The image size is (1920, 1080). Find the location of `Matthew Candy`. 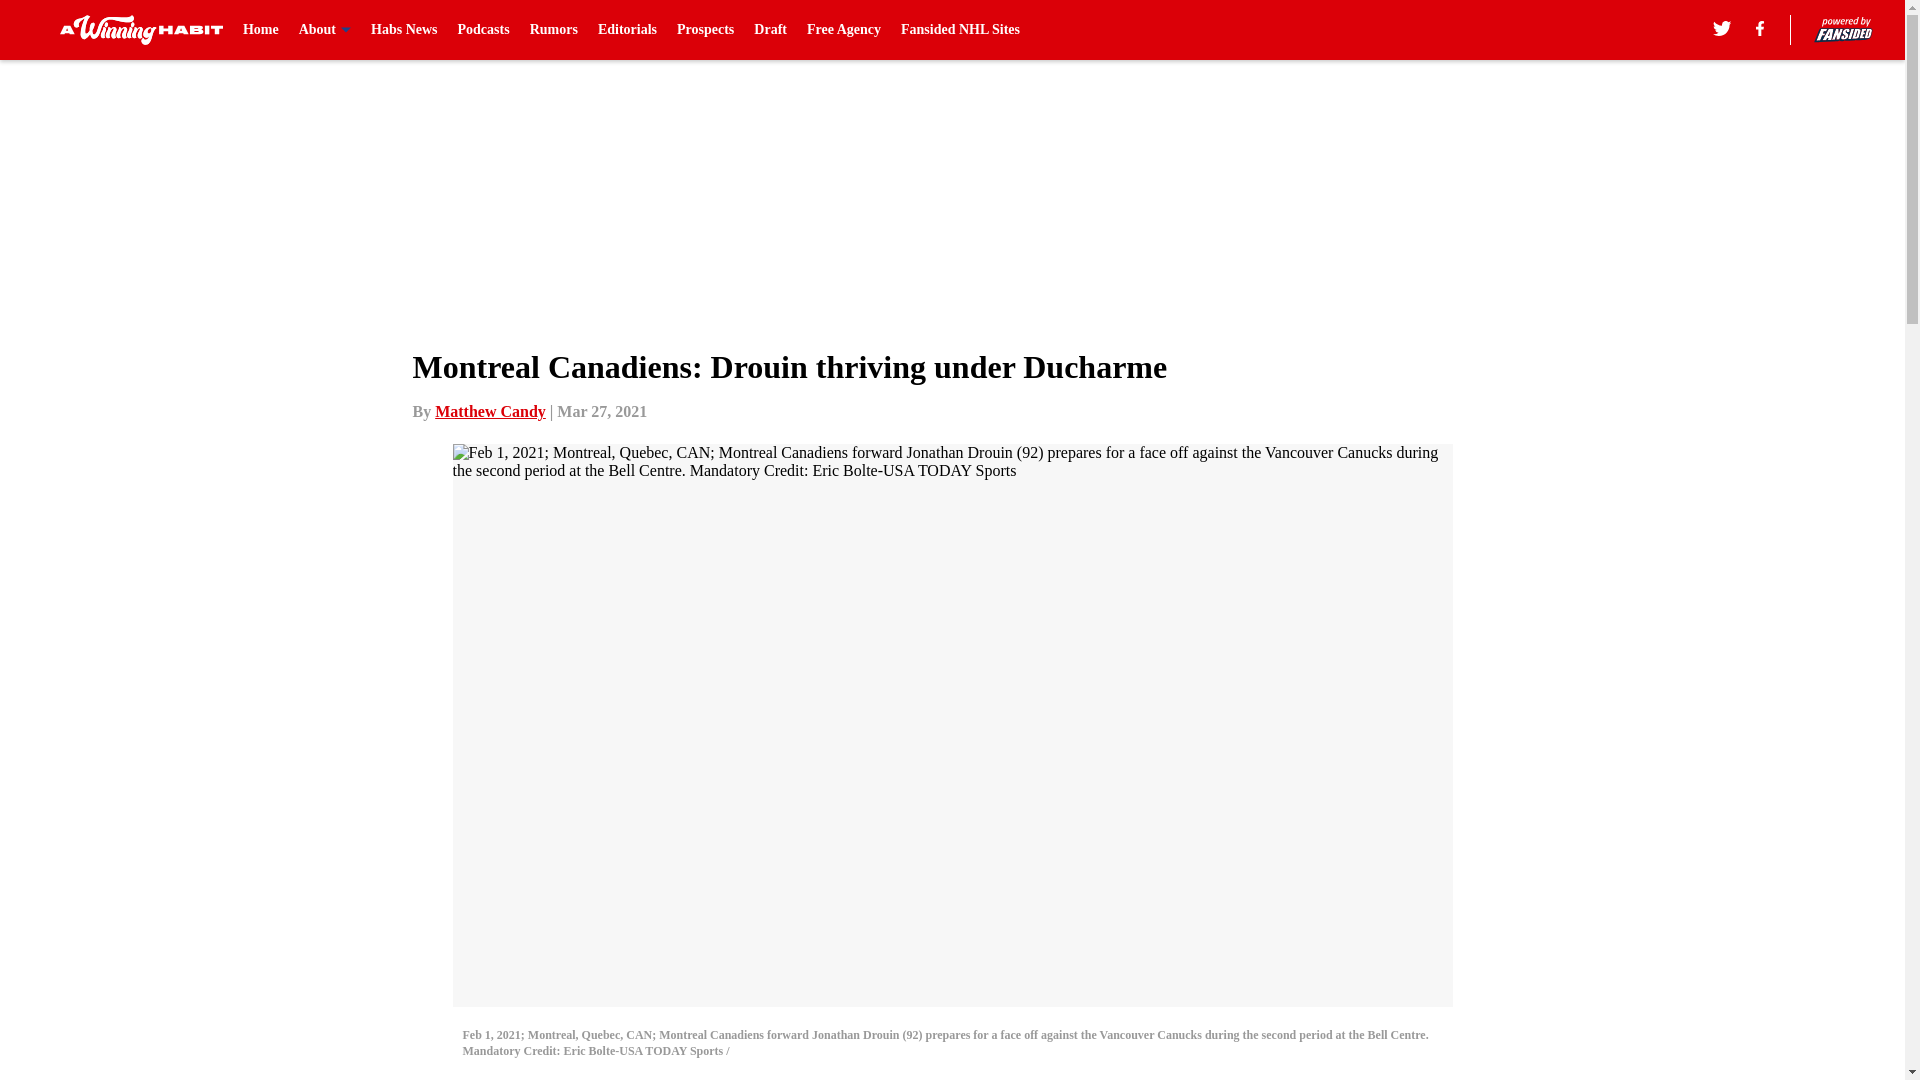

Matthew Candy is located at coordinates (490, 411).